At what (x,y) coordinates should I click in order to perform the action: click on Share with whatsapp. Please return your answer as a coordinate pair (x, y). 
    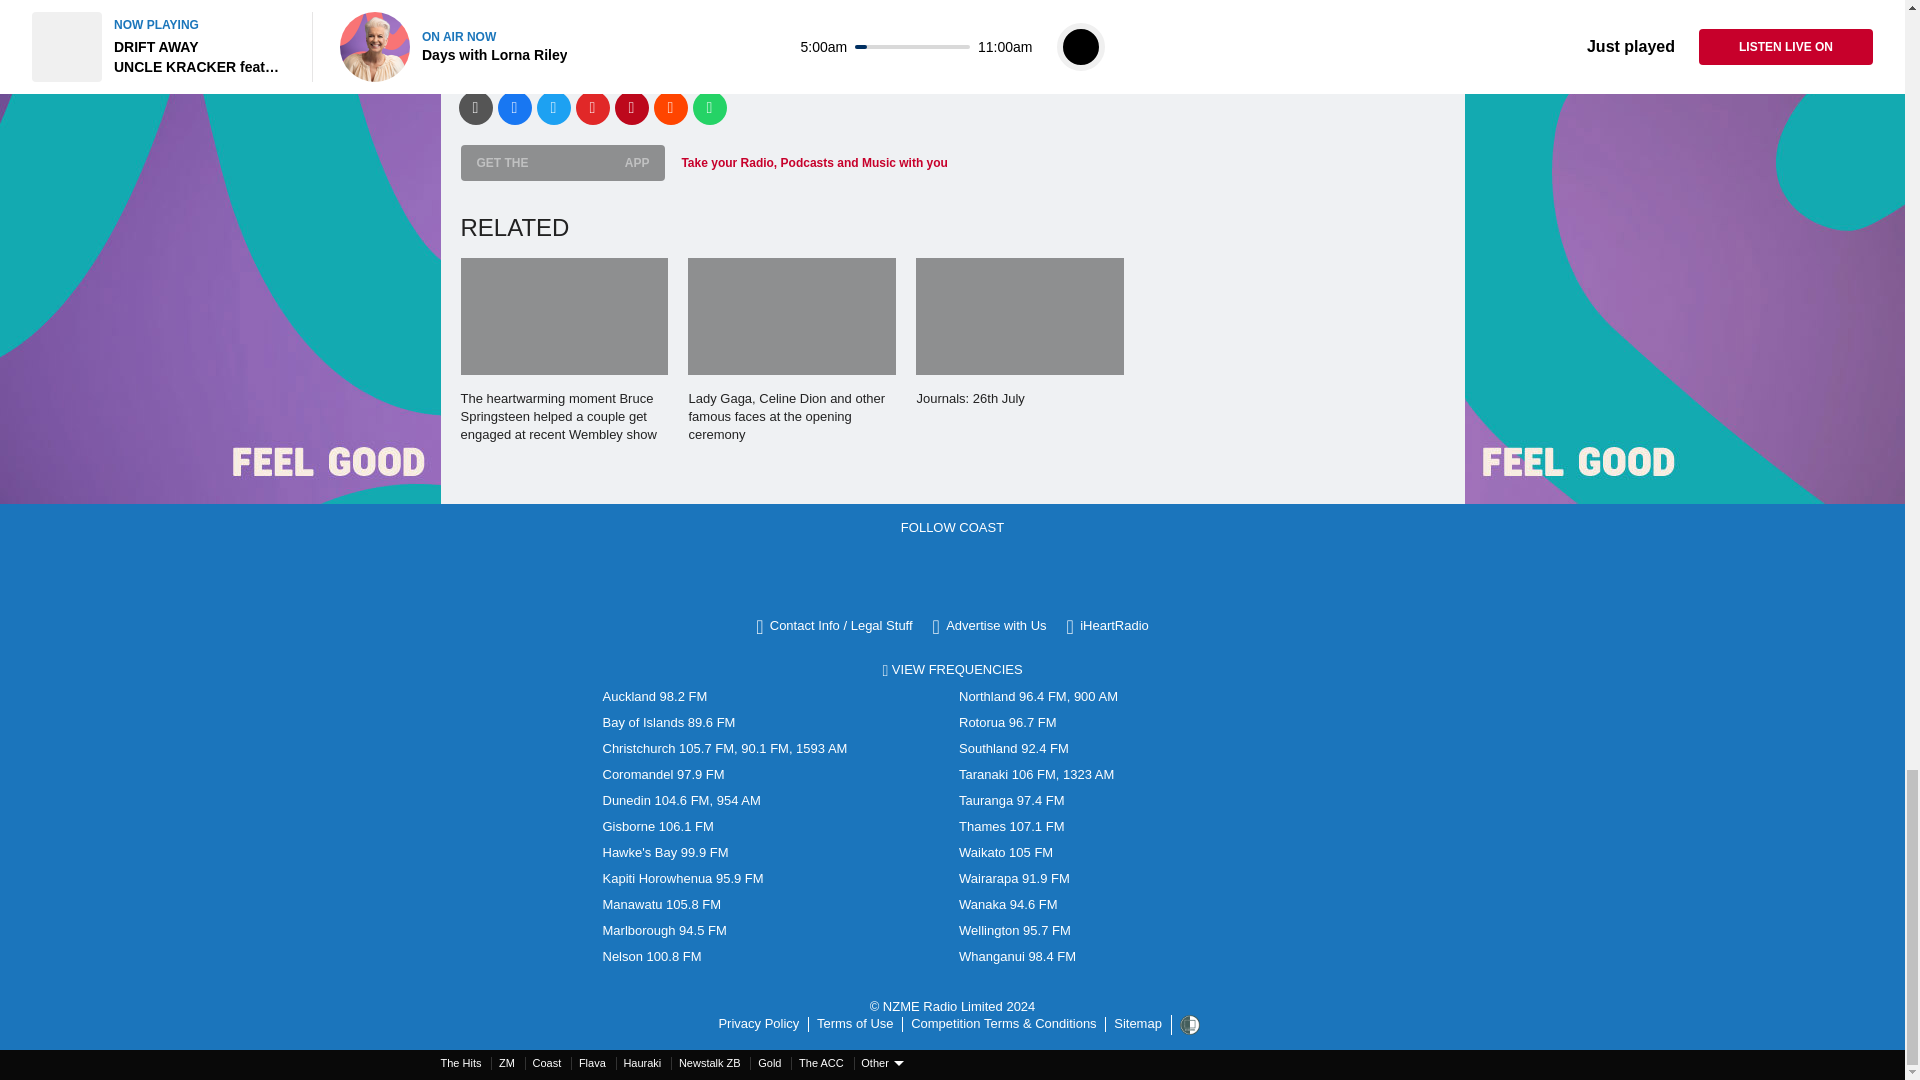
    Looking at the image, I should click on (708, 108).